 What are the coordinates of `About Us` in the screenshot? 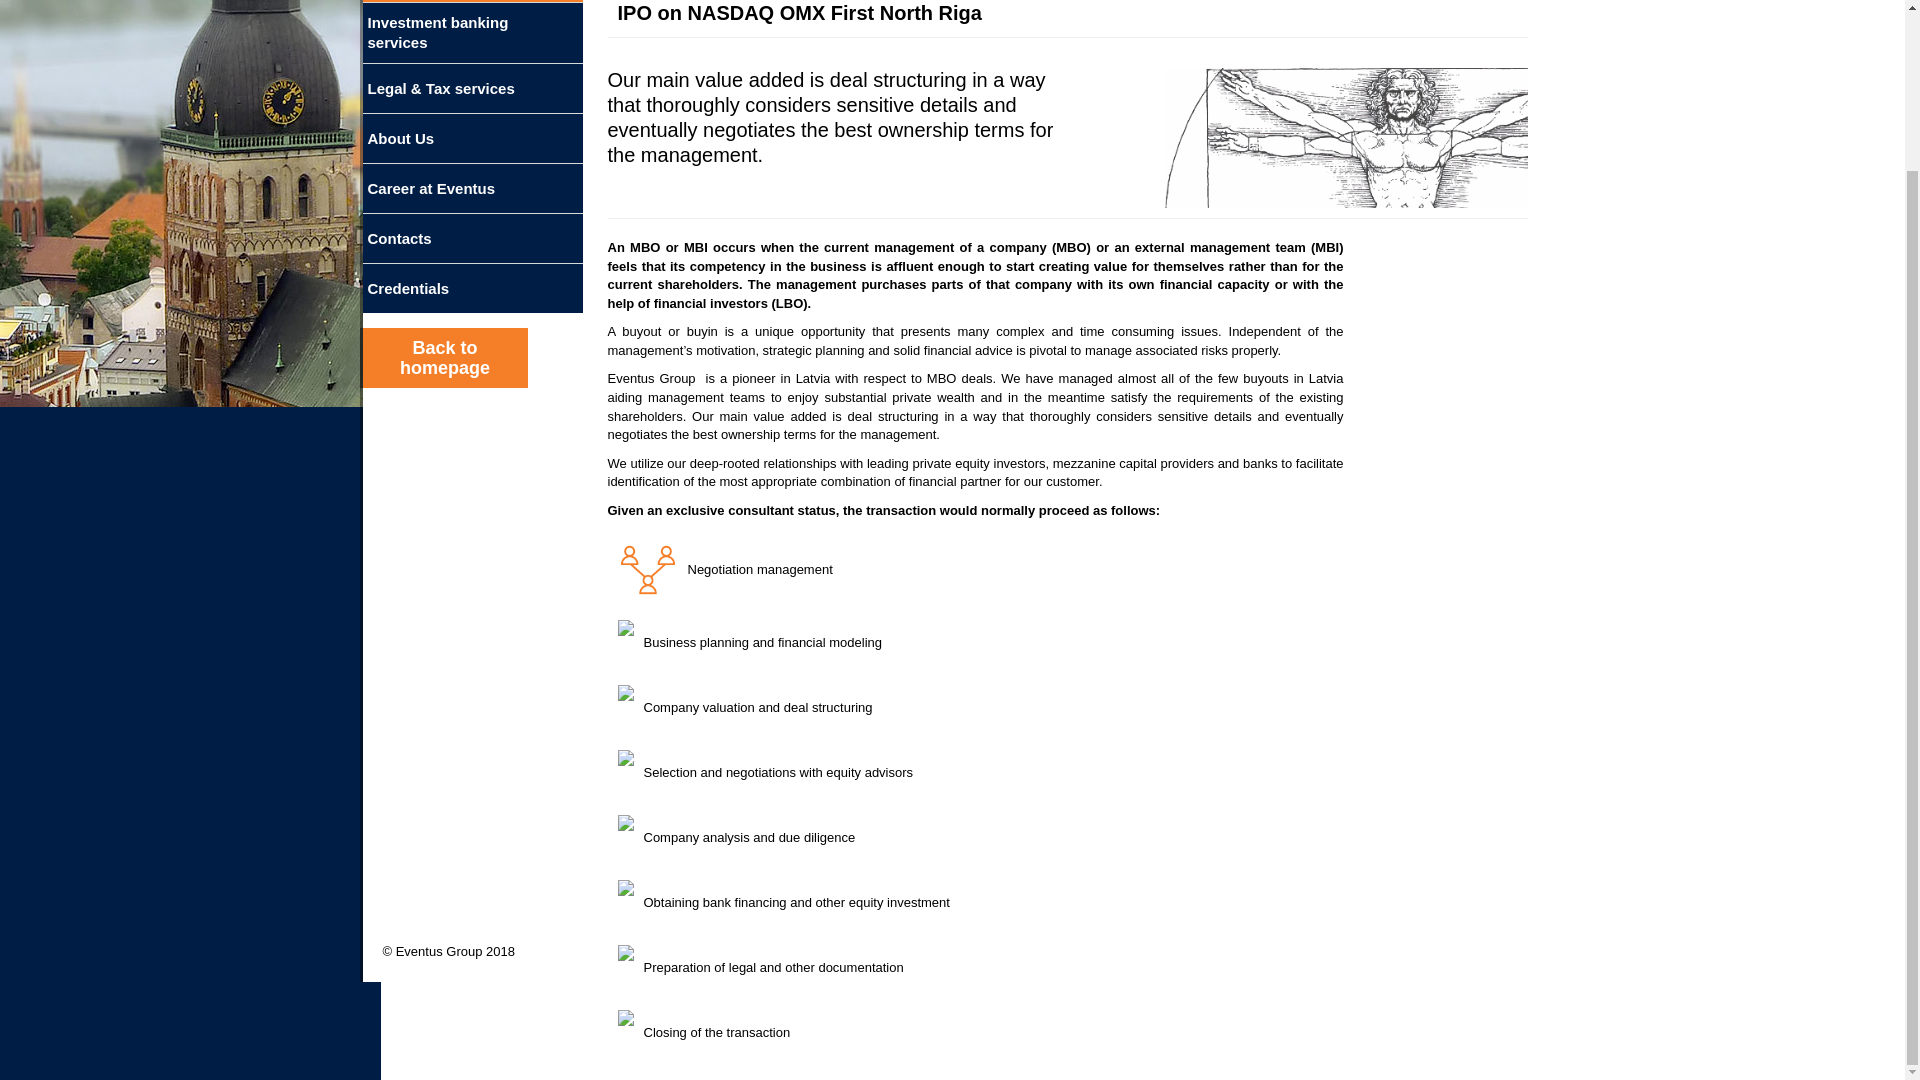 It's located at (472, 138).